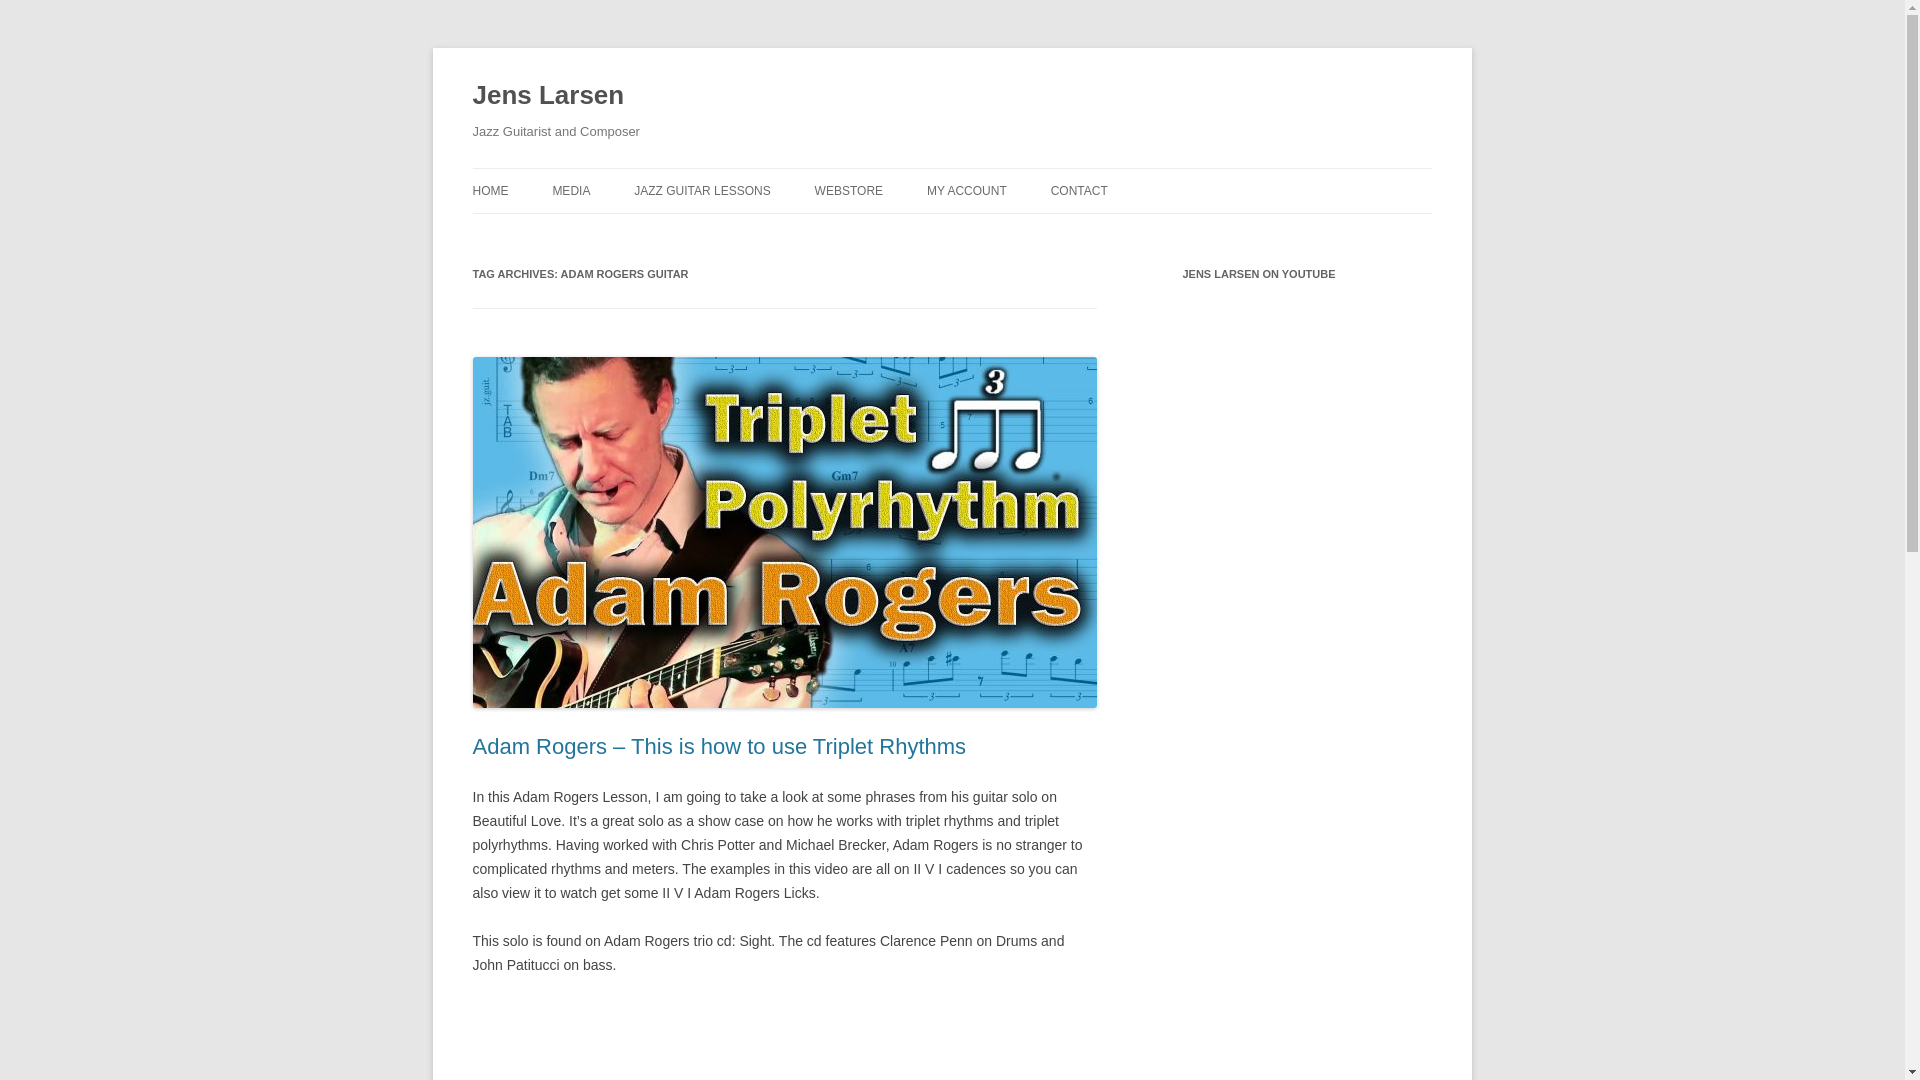 This screenshot has width=1920, height=1080. Describe the element at coordinates (548, 96) in the screenshot. I see `Jens Larsen` at that location.